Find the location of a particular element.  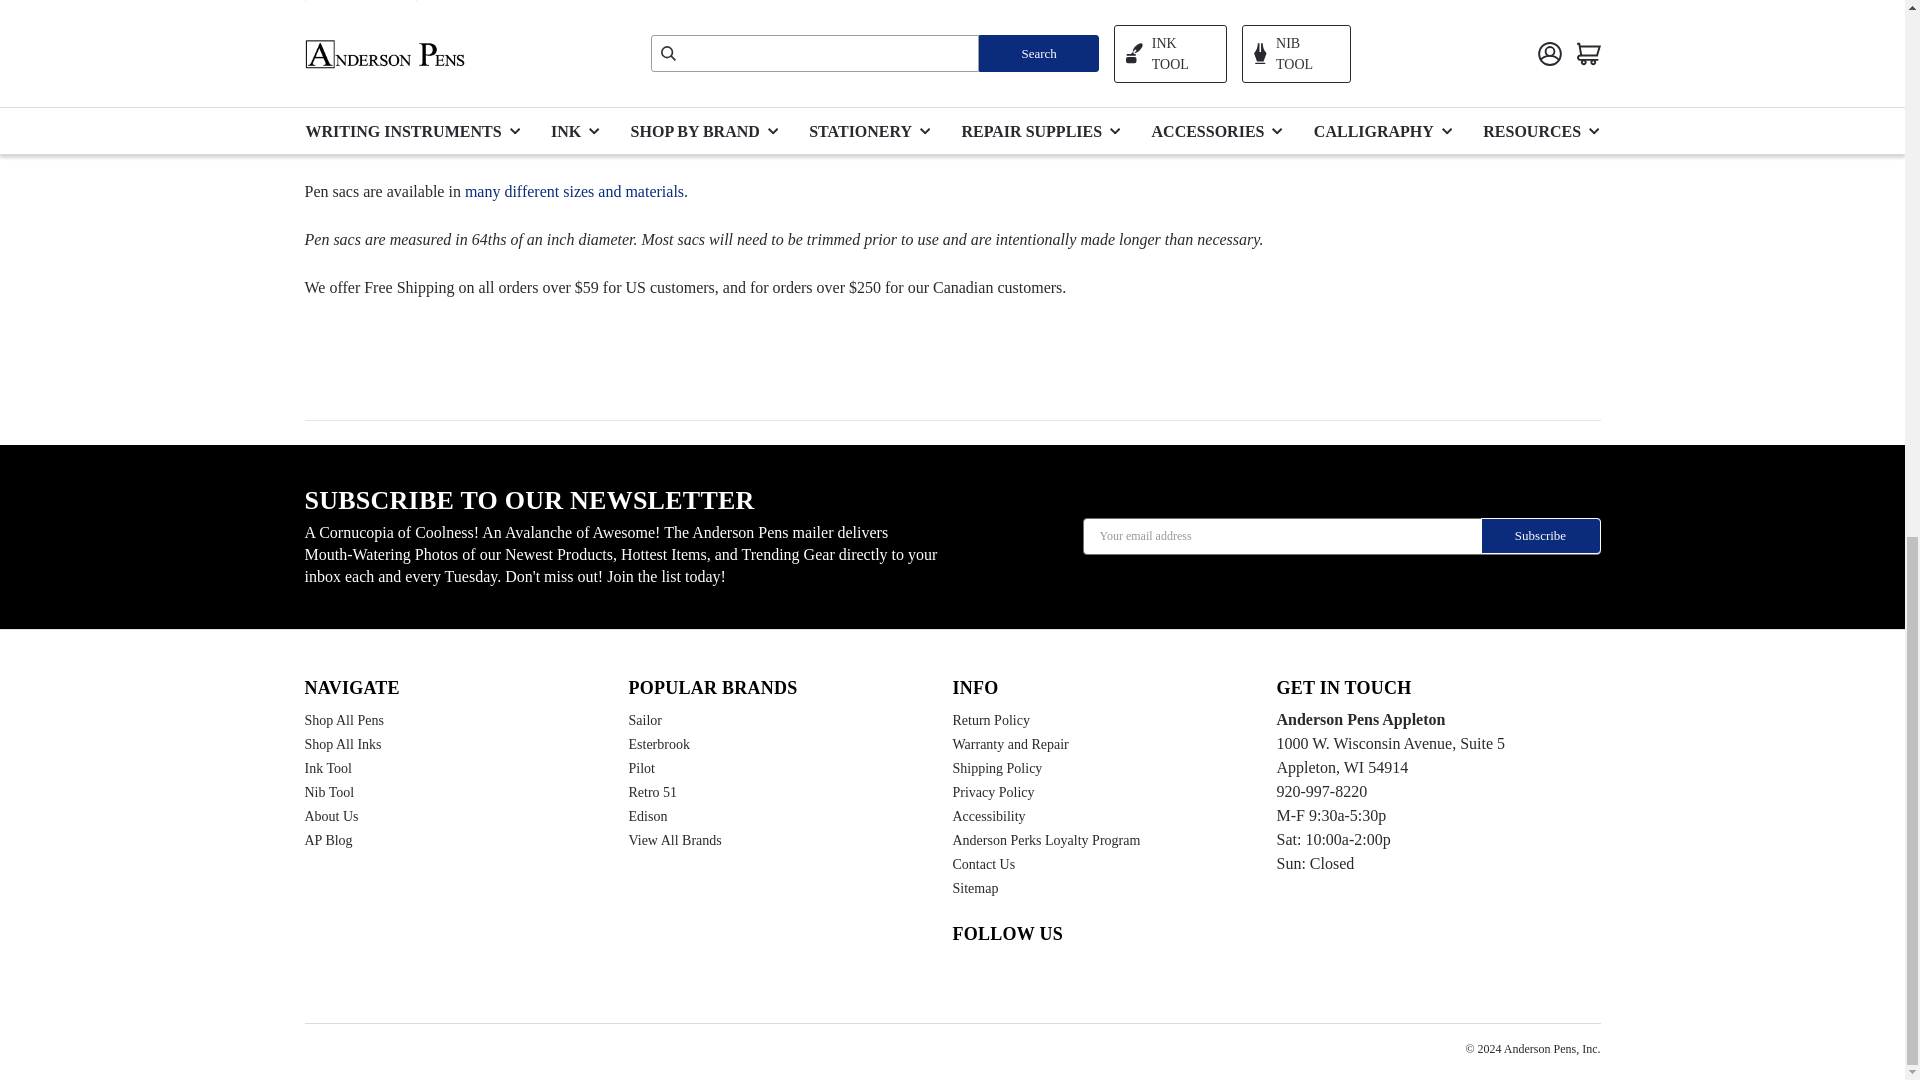

Anderson Pens pen sacs is located at coordinates (574, 190).